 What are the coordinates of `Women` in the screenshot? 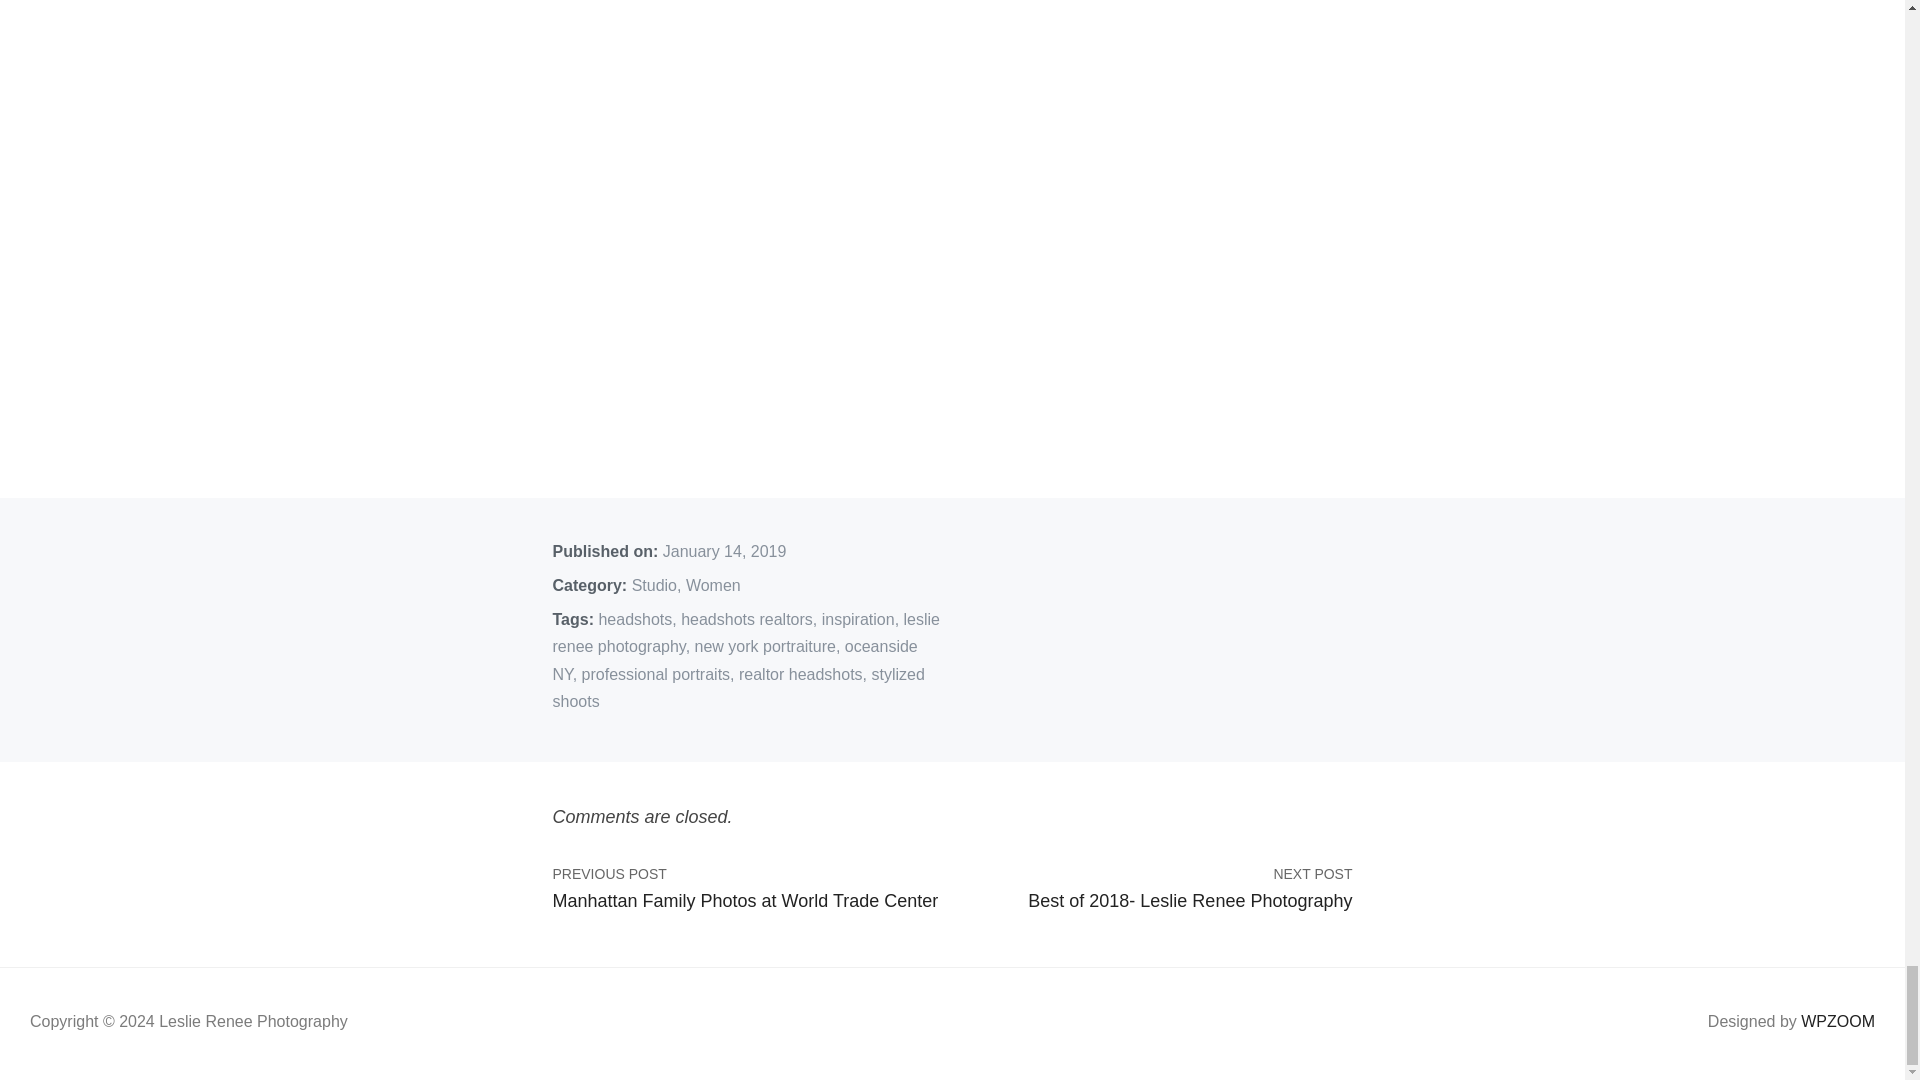 It's located at (713, 585).